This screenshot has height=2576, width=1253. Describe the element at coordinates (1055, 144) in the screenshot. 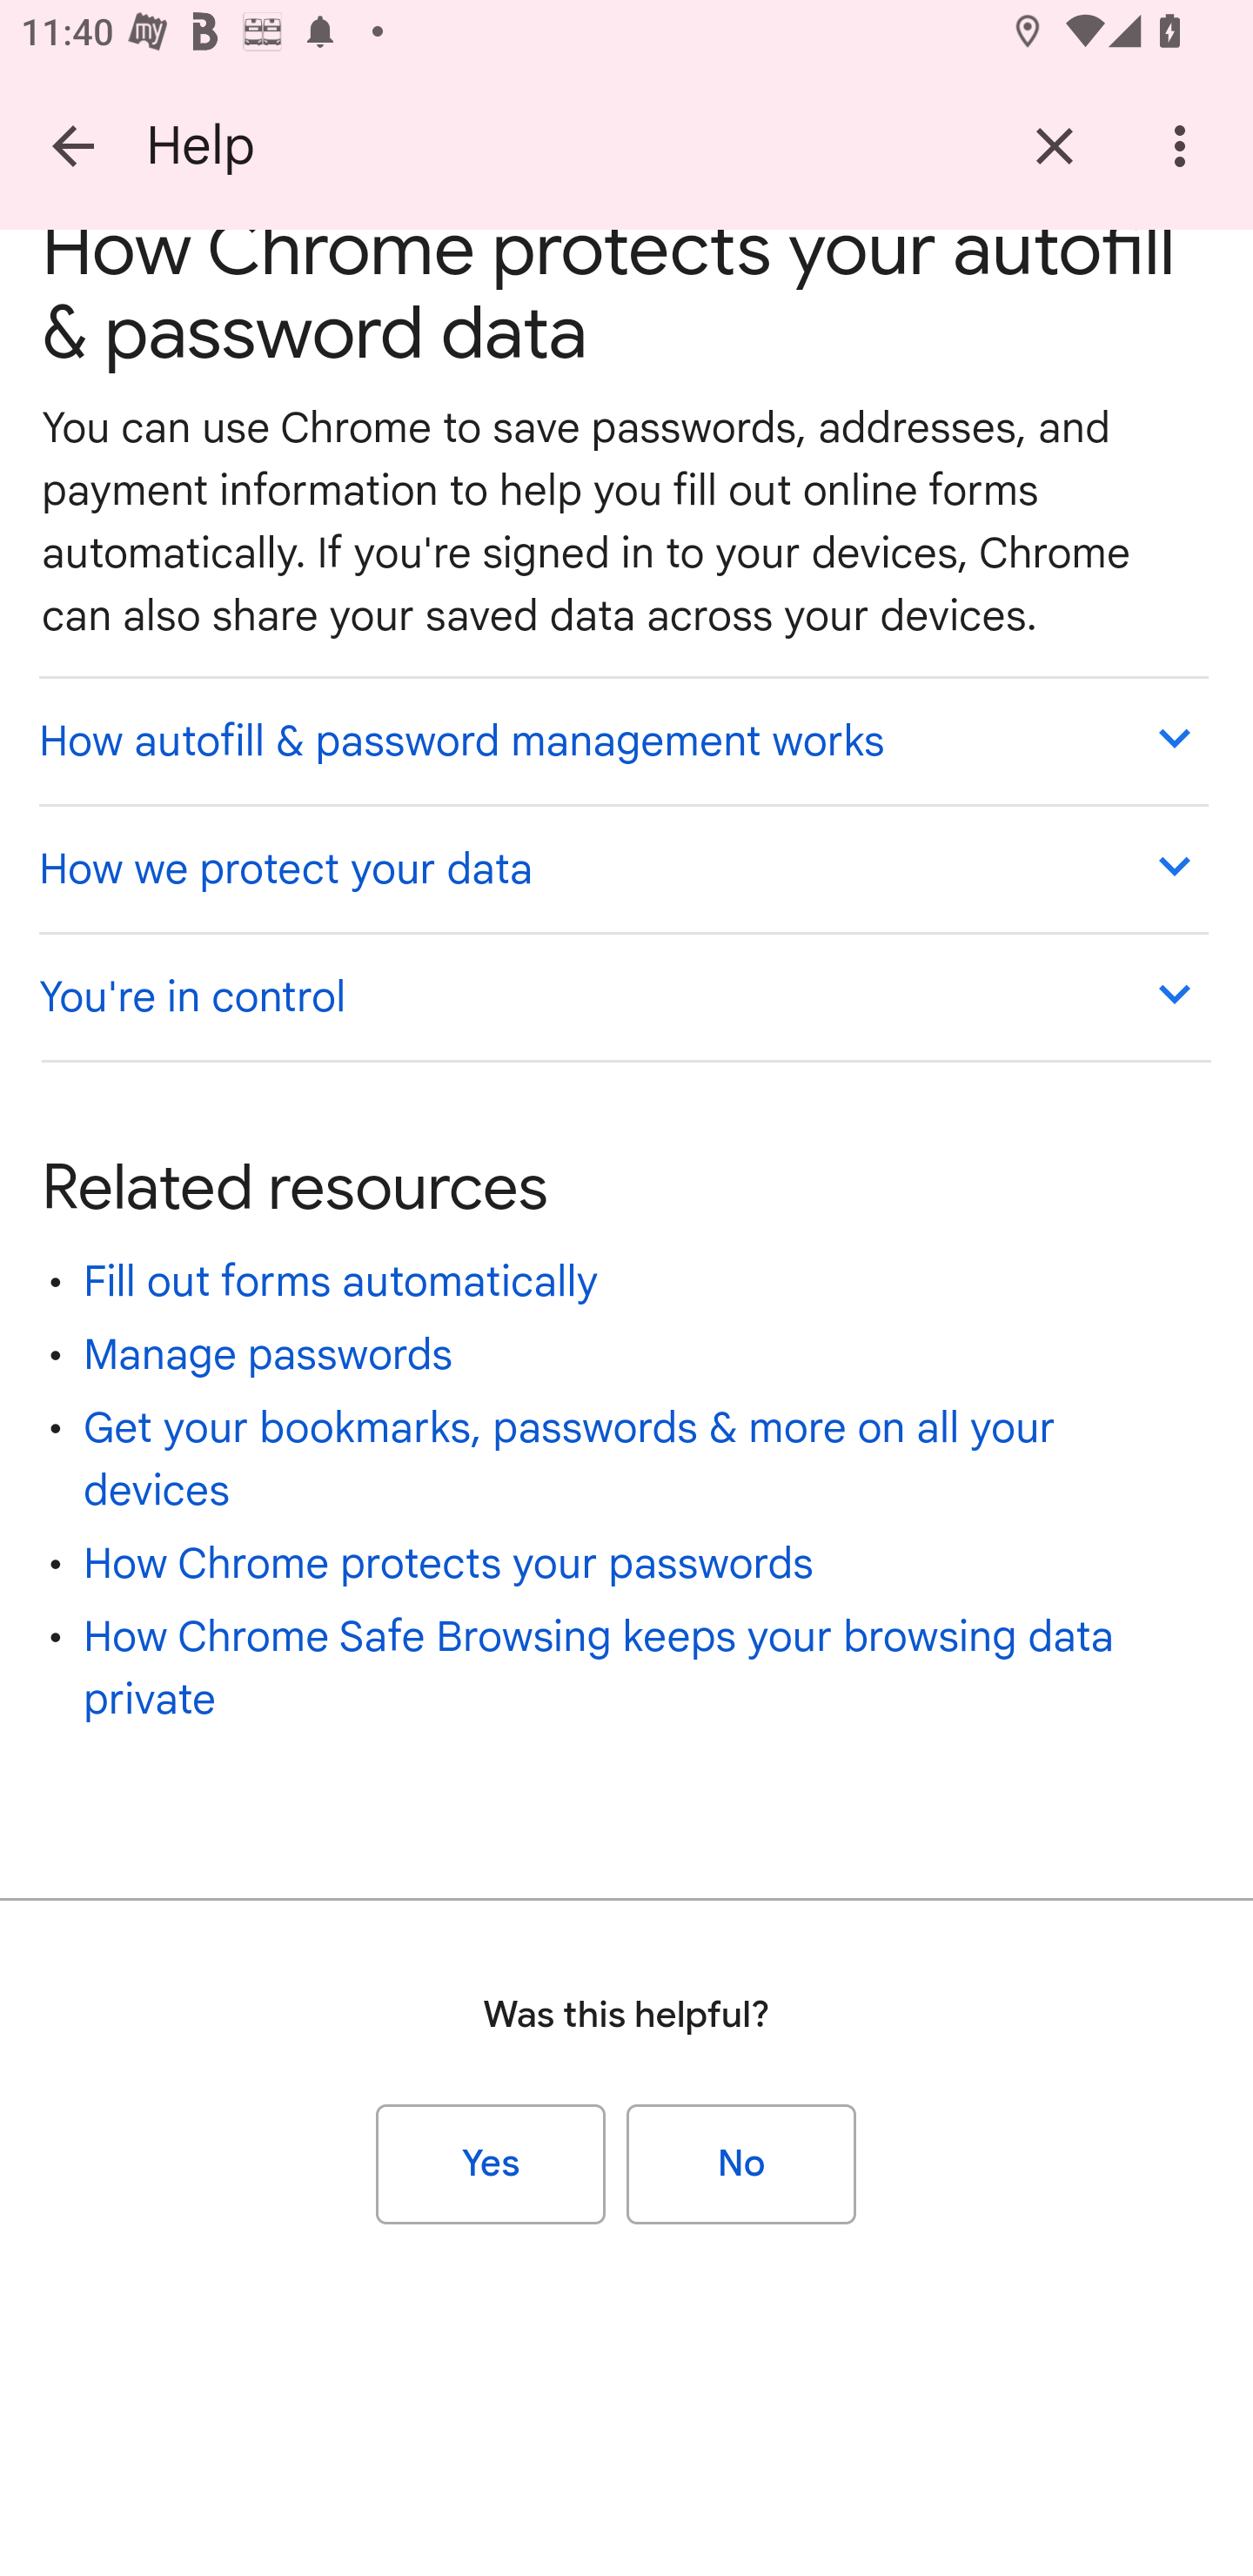

I see `Return to Chrome` at that location.